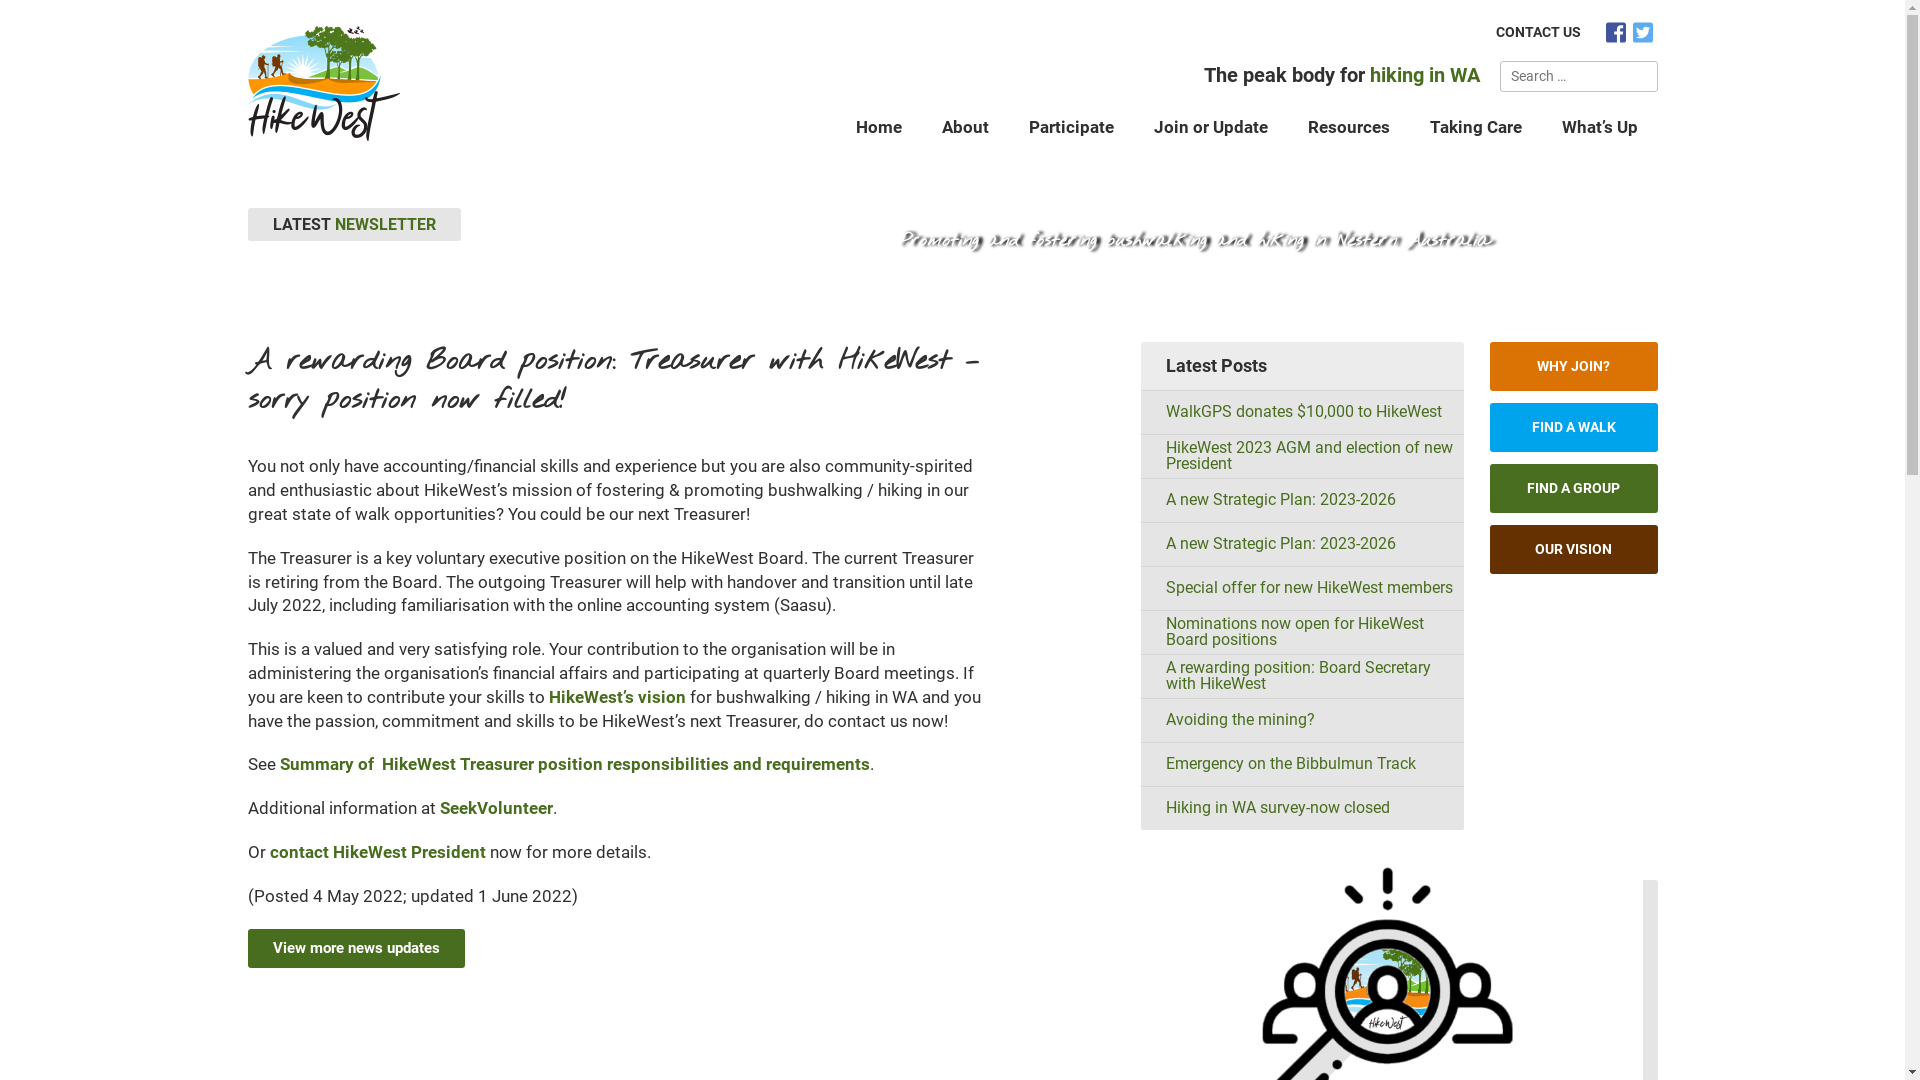  I want to click on SeekVolunteer, so click(496, 808).